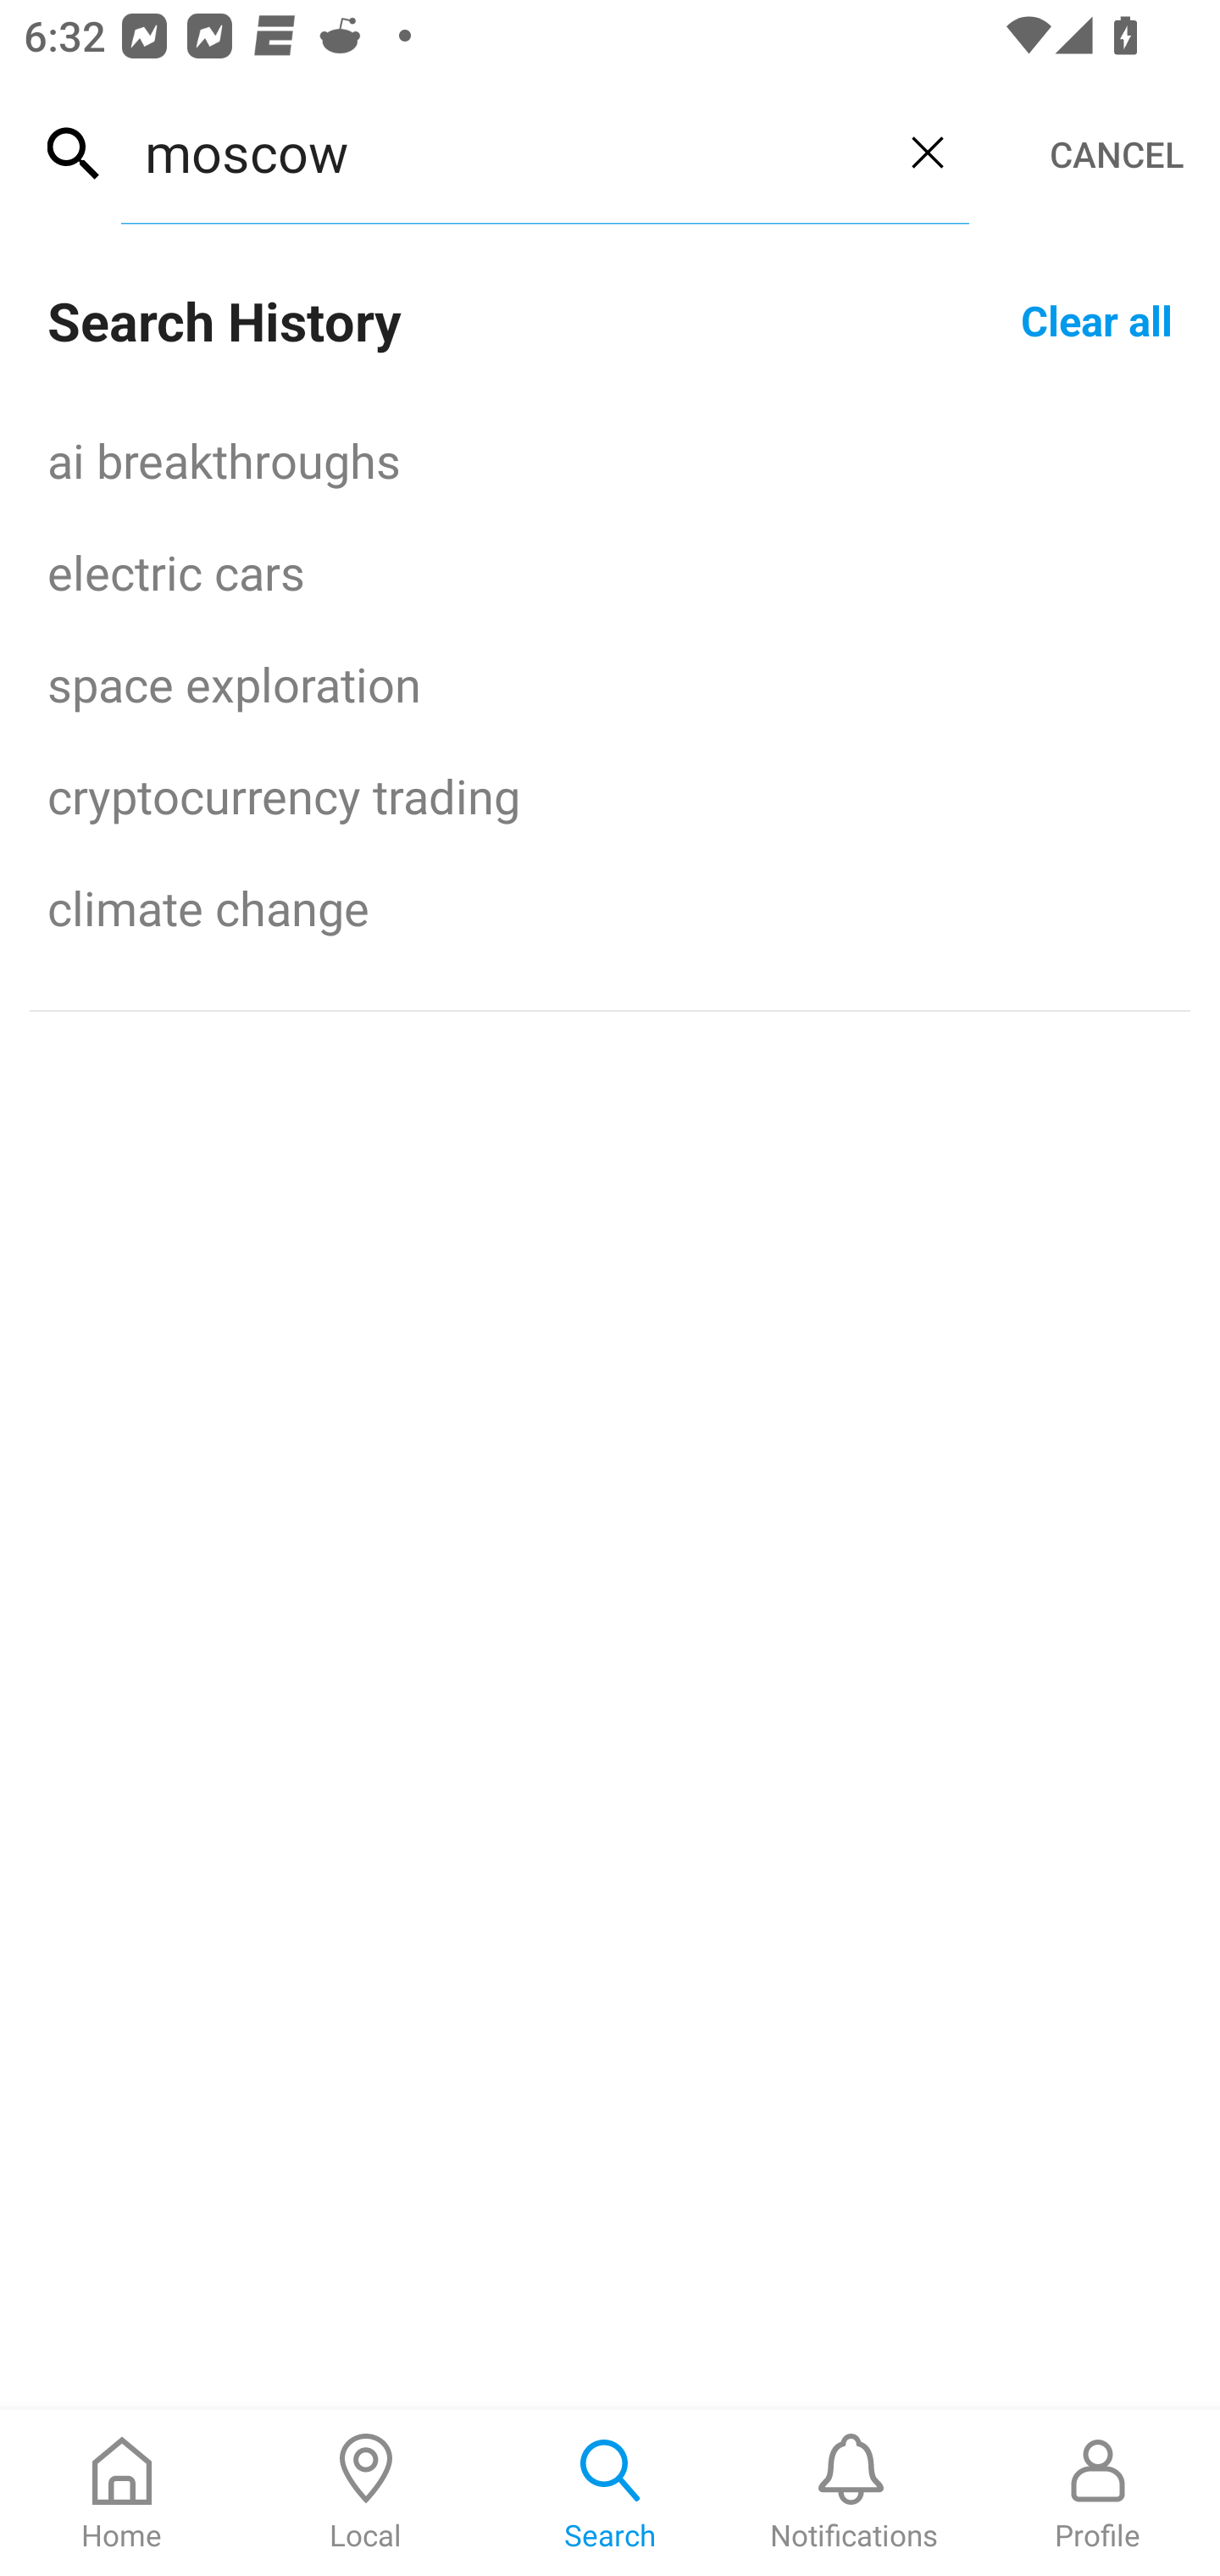 This screenshot has width=1220, height=2576. What do you see at coordinates (610, 683) in the screenshot?
I see `space exploration` at bounding box center [610, 683].